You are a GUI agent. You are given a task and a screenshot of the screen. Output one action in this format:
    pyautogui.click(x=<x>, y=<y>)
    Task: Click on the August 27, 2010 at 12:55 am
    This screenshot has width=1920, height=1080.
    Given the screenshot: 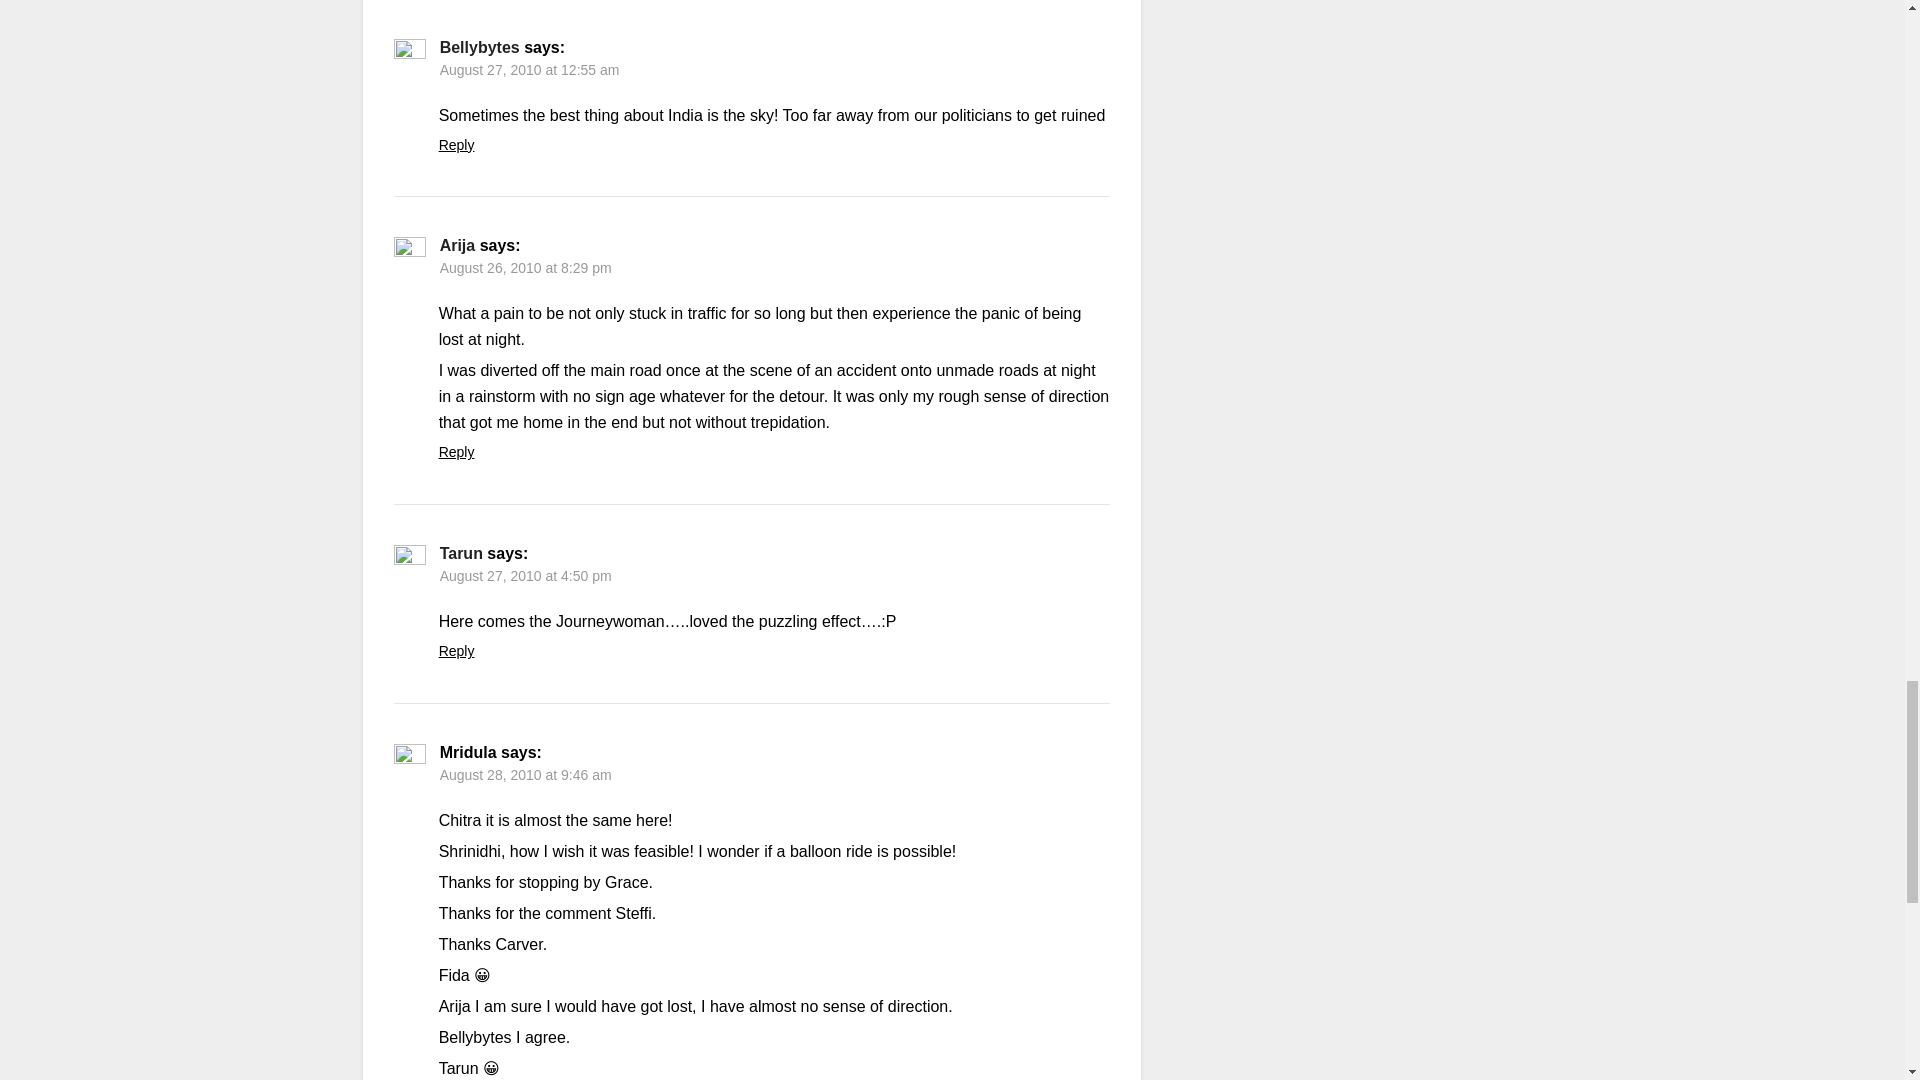 What is the action you would take?
    pyautogui.click(x=530, y=69)
    